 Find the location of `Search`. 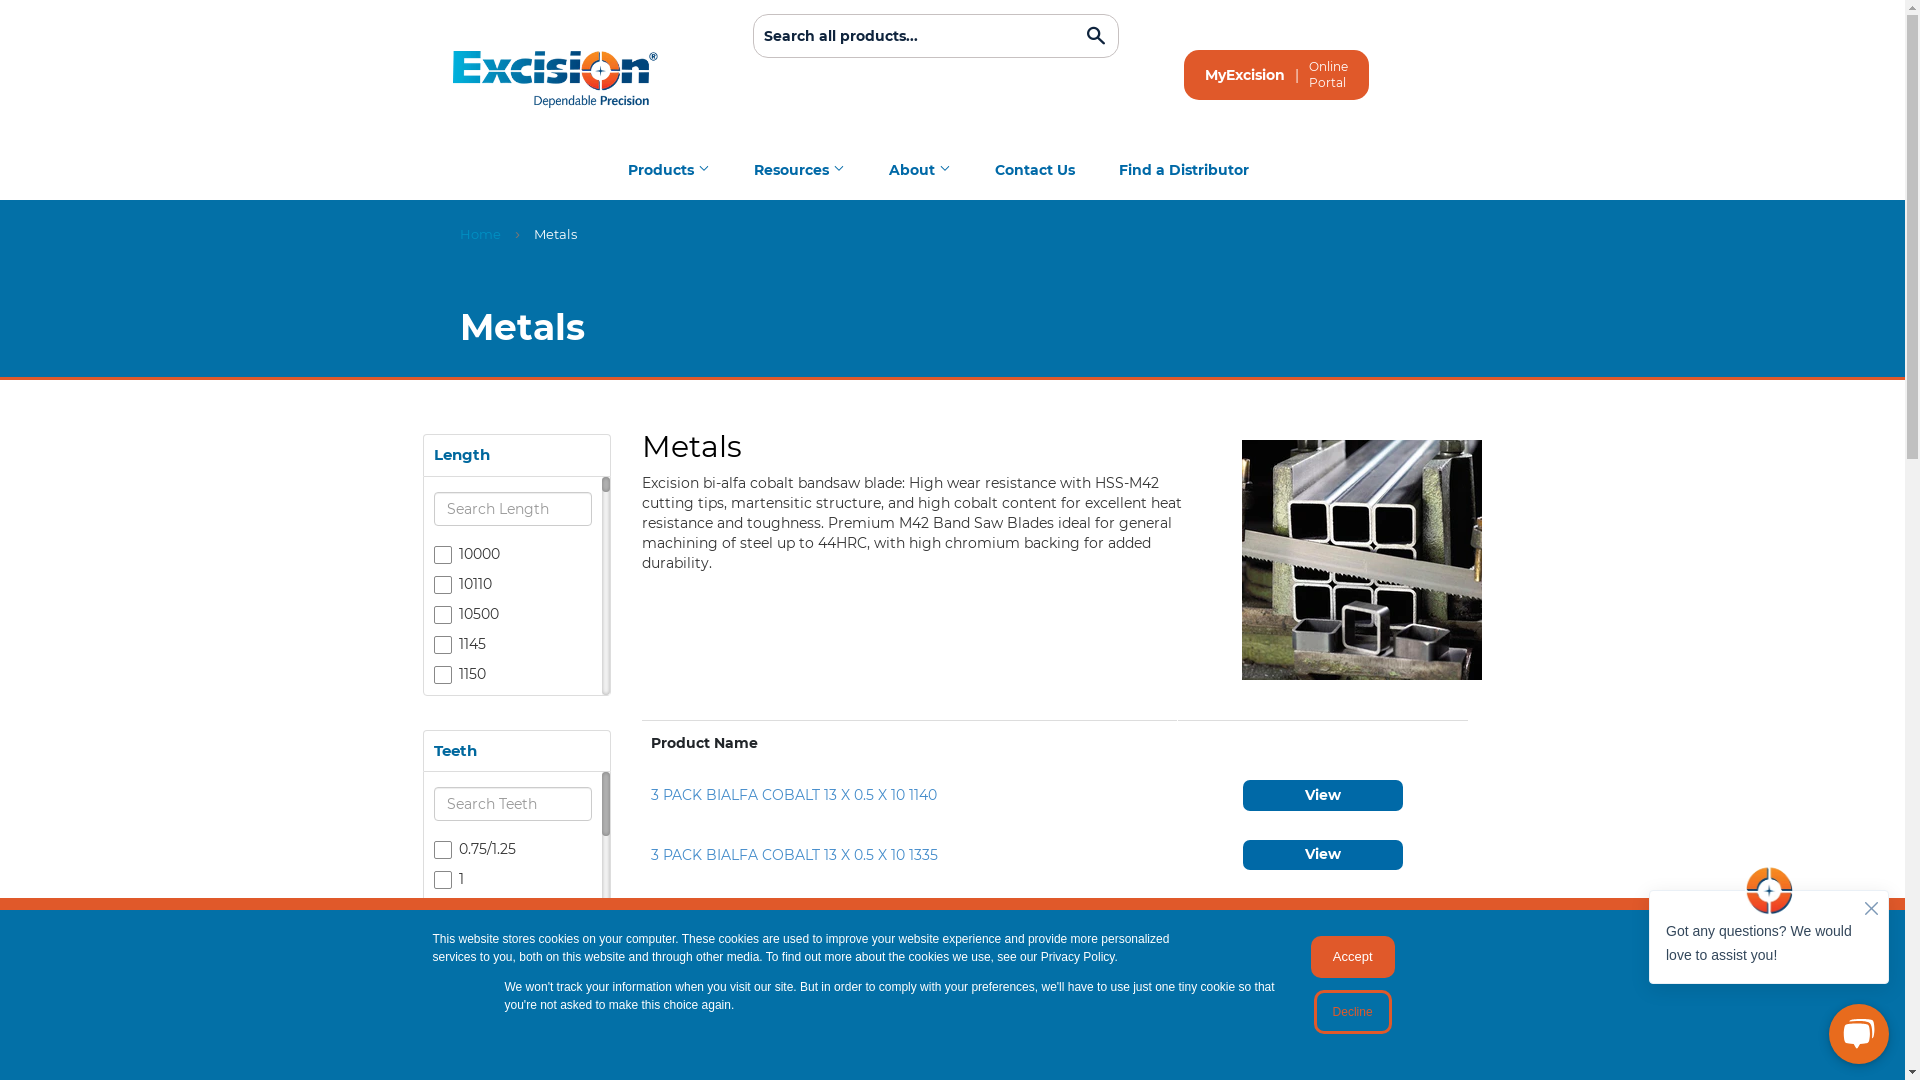

Search is located at coordinates (1096, 37).